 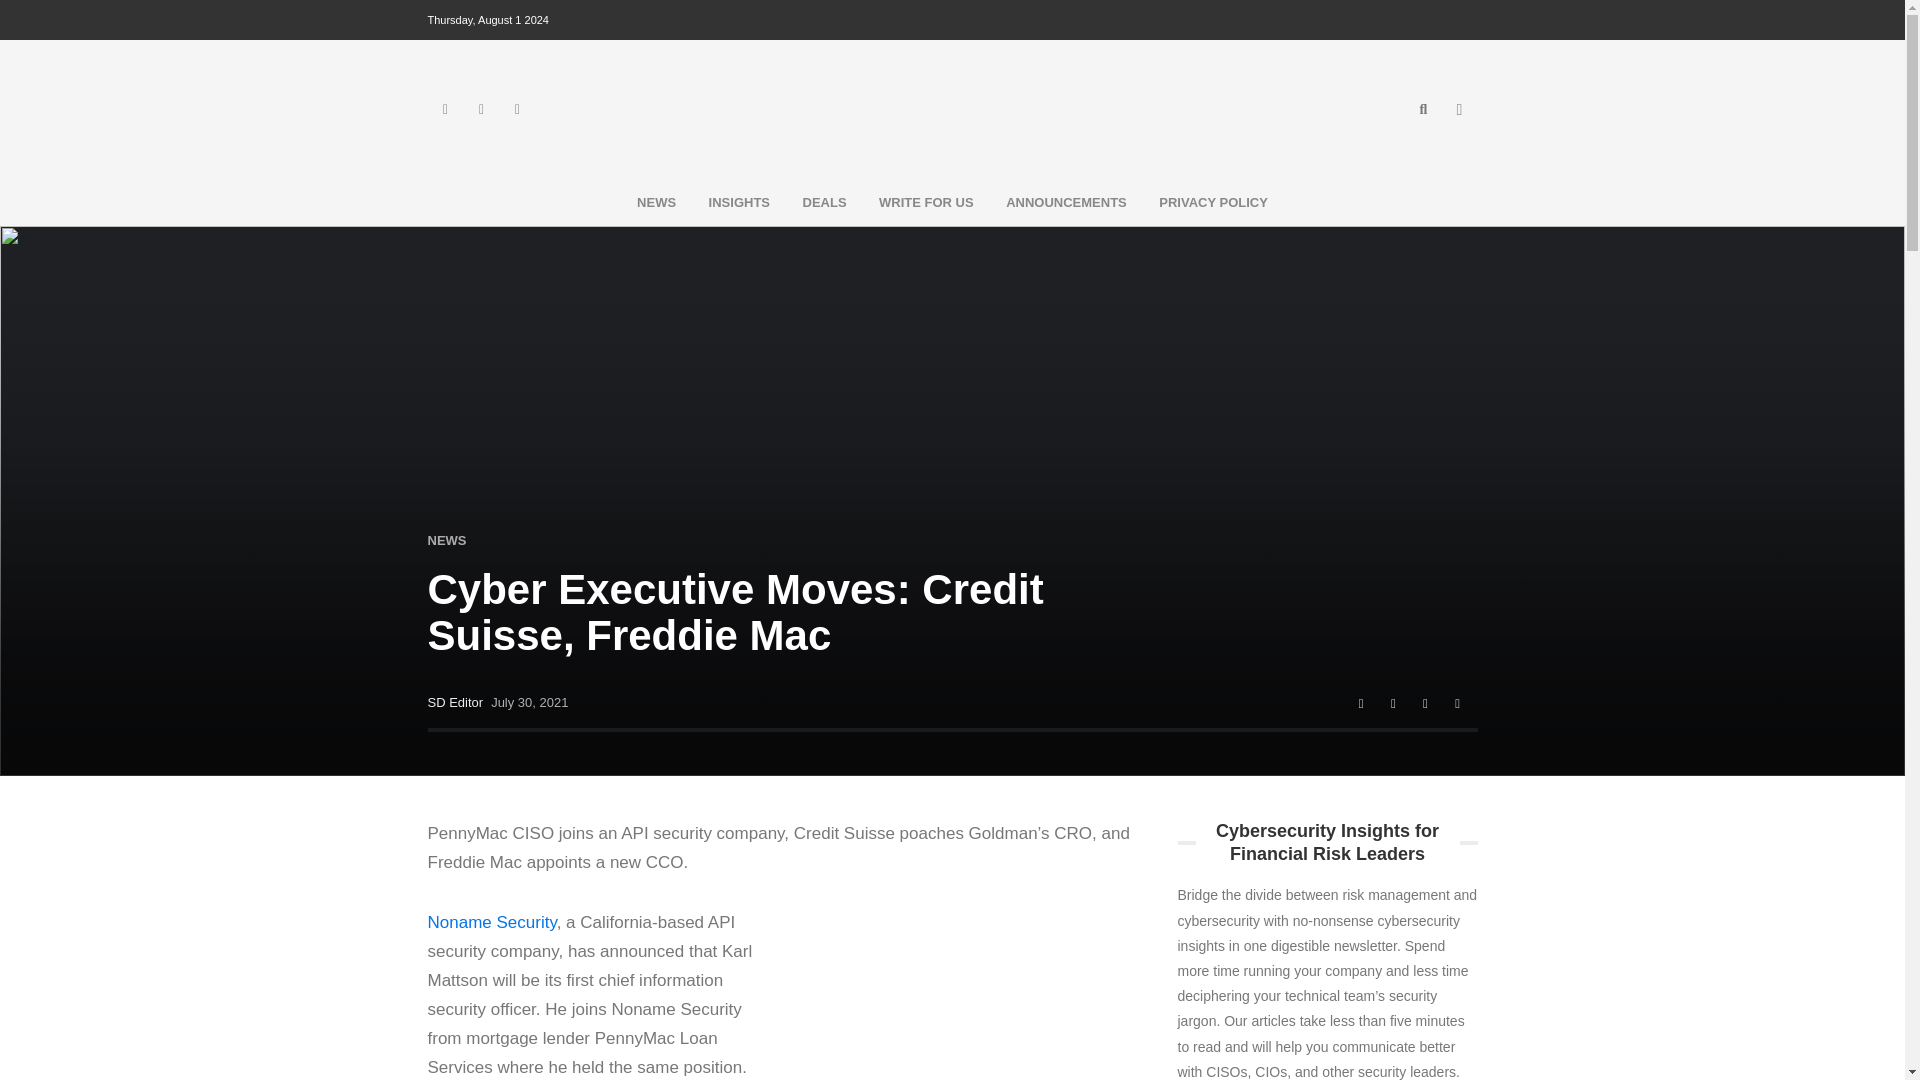 I want to click on ANNOUNCEMENTS, so click(x=1066, y=202).